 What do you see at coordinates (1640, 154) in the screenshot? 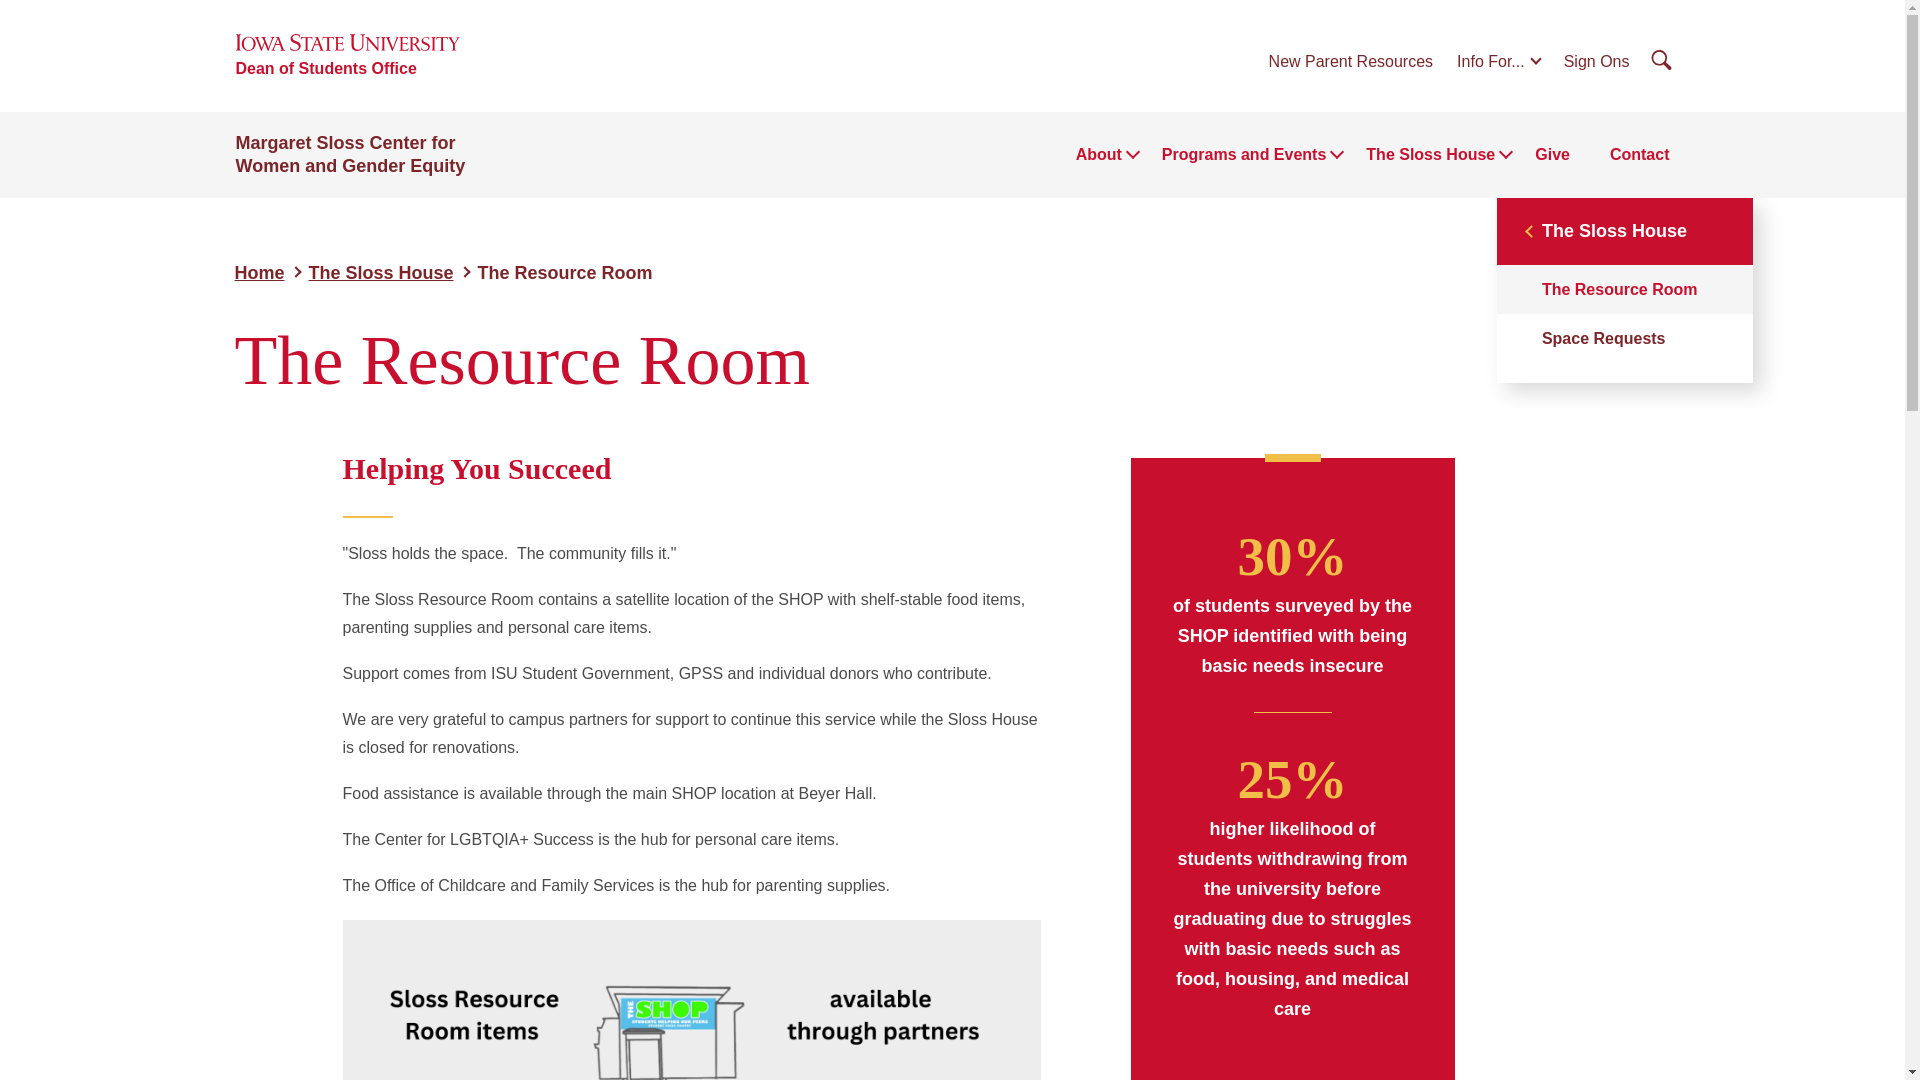
I see `Contact` at bounding box center [1640, 154].